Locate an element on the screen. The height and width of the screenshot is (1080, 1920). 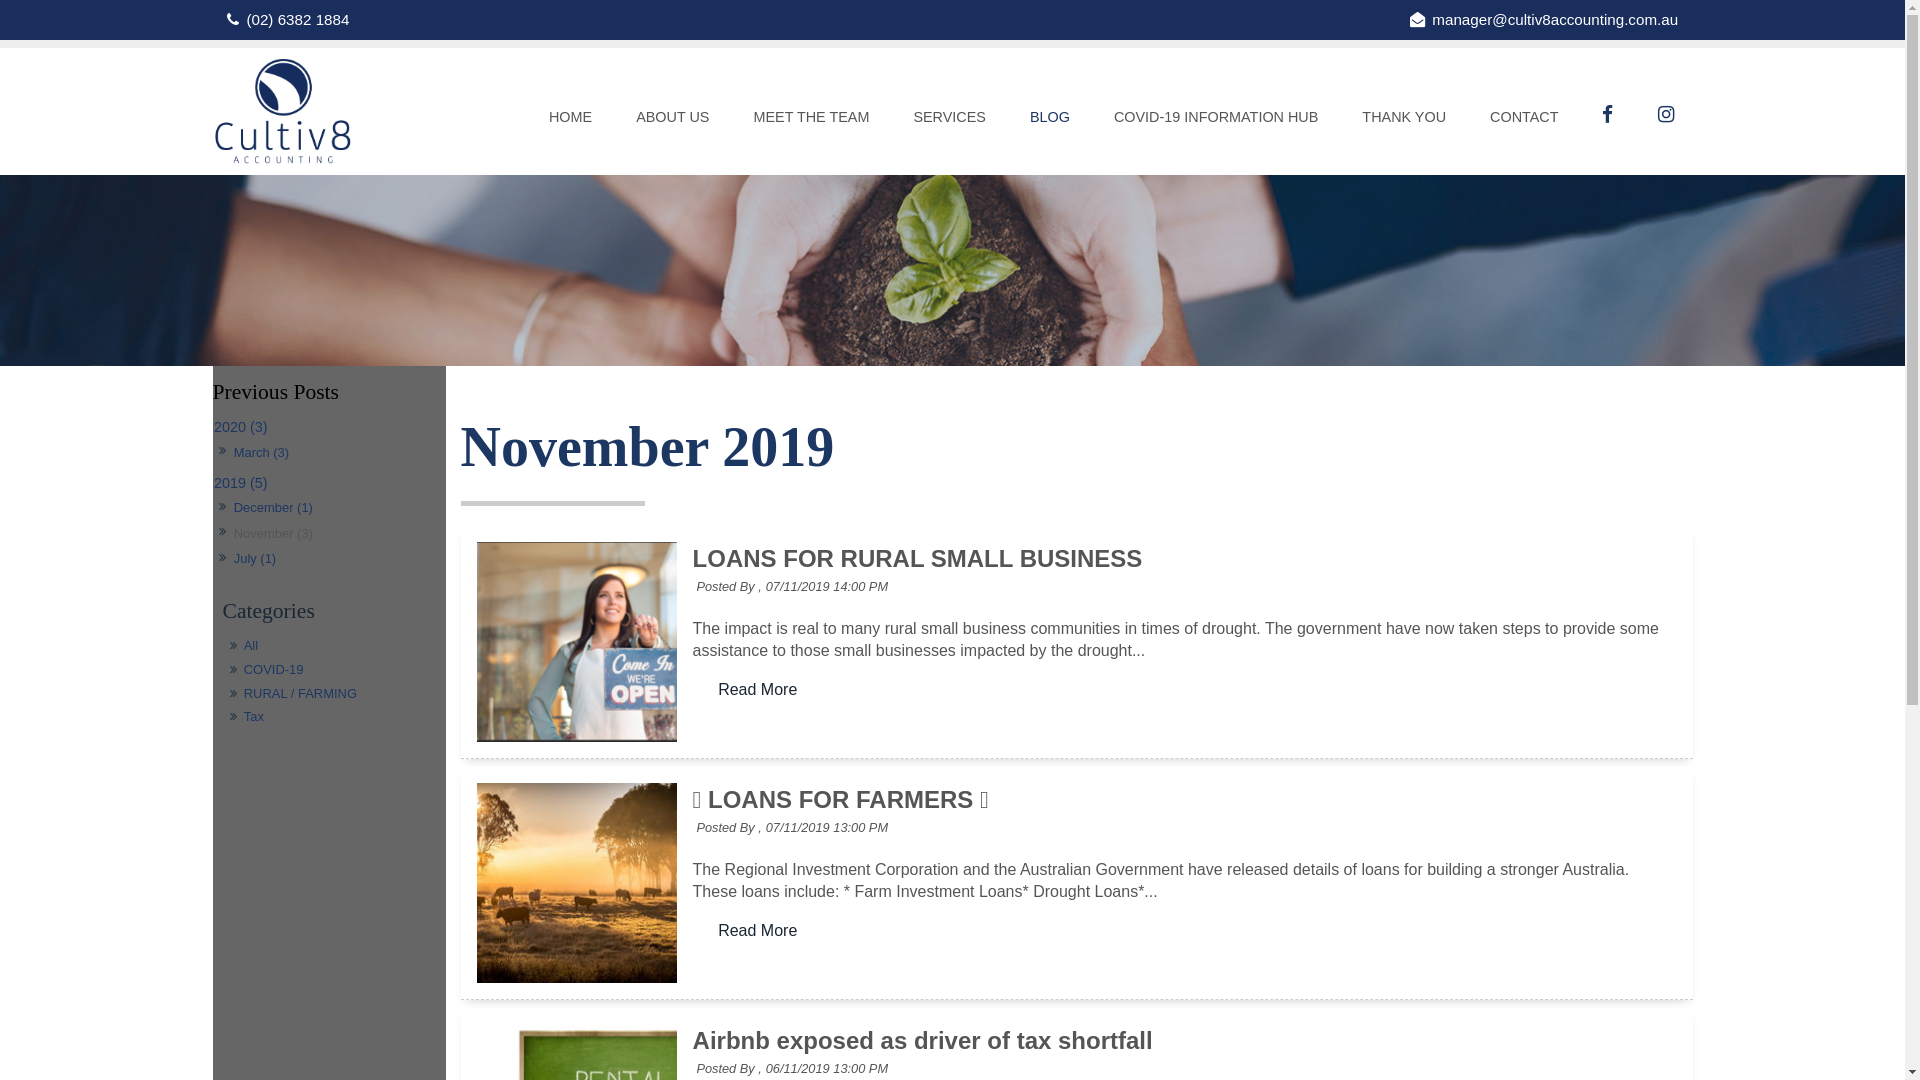
COVID-19 is located at coordinates (332, 670).